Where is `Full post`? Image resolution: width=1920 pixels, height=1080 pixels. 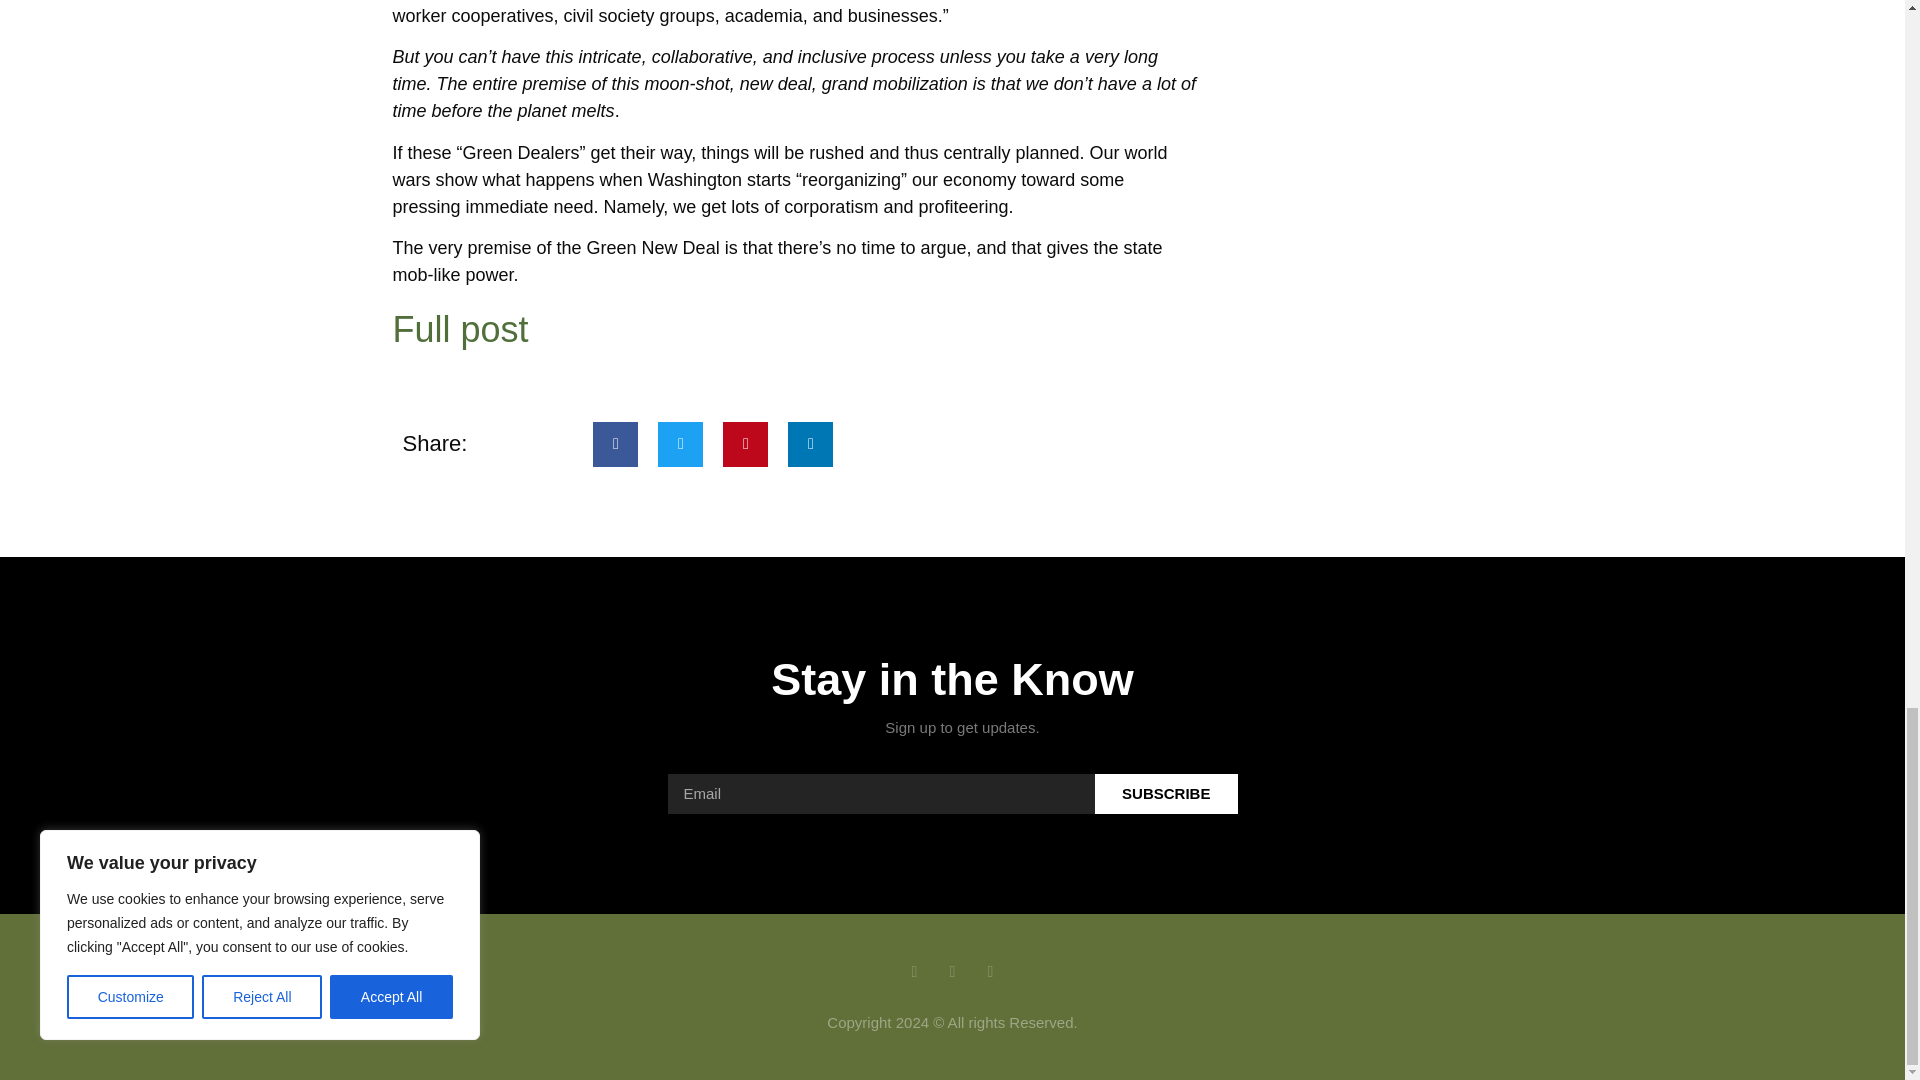 Full post is located at coordinates (460, 328).